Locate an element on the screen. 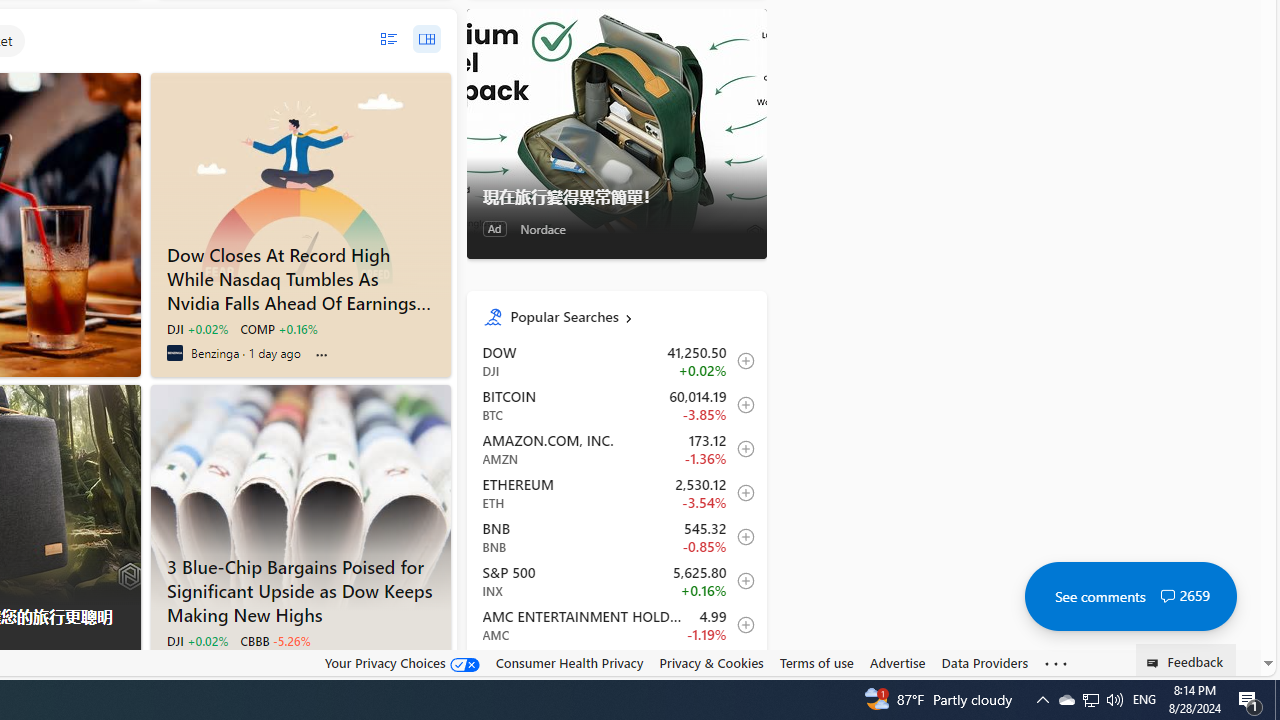  Class: notInWatclistIcon-DS-EntryPoint1-6 lightTheme is located at coordinates (740, 668).